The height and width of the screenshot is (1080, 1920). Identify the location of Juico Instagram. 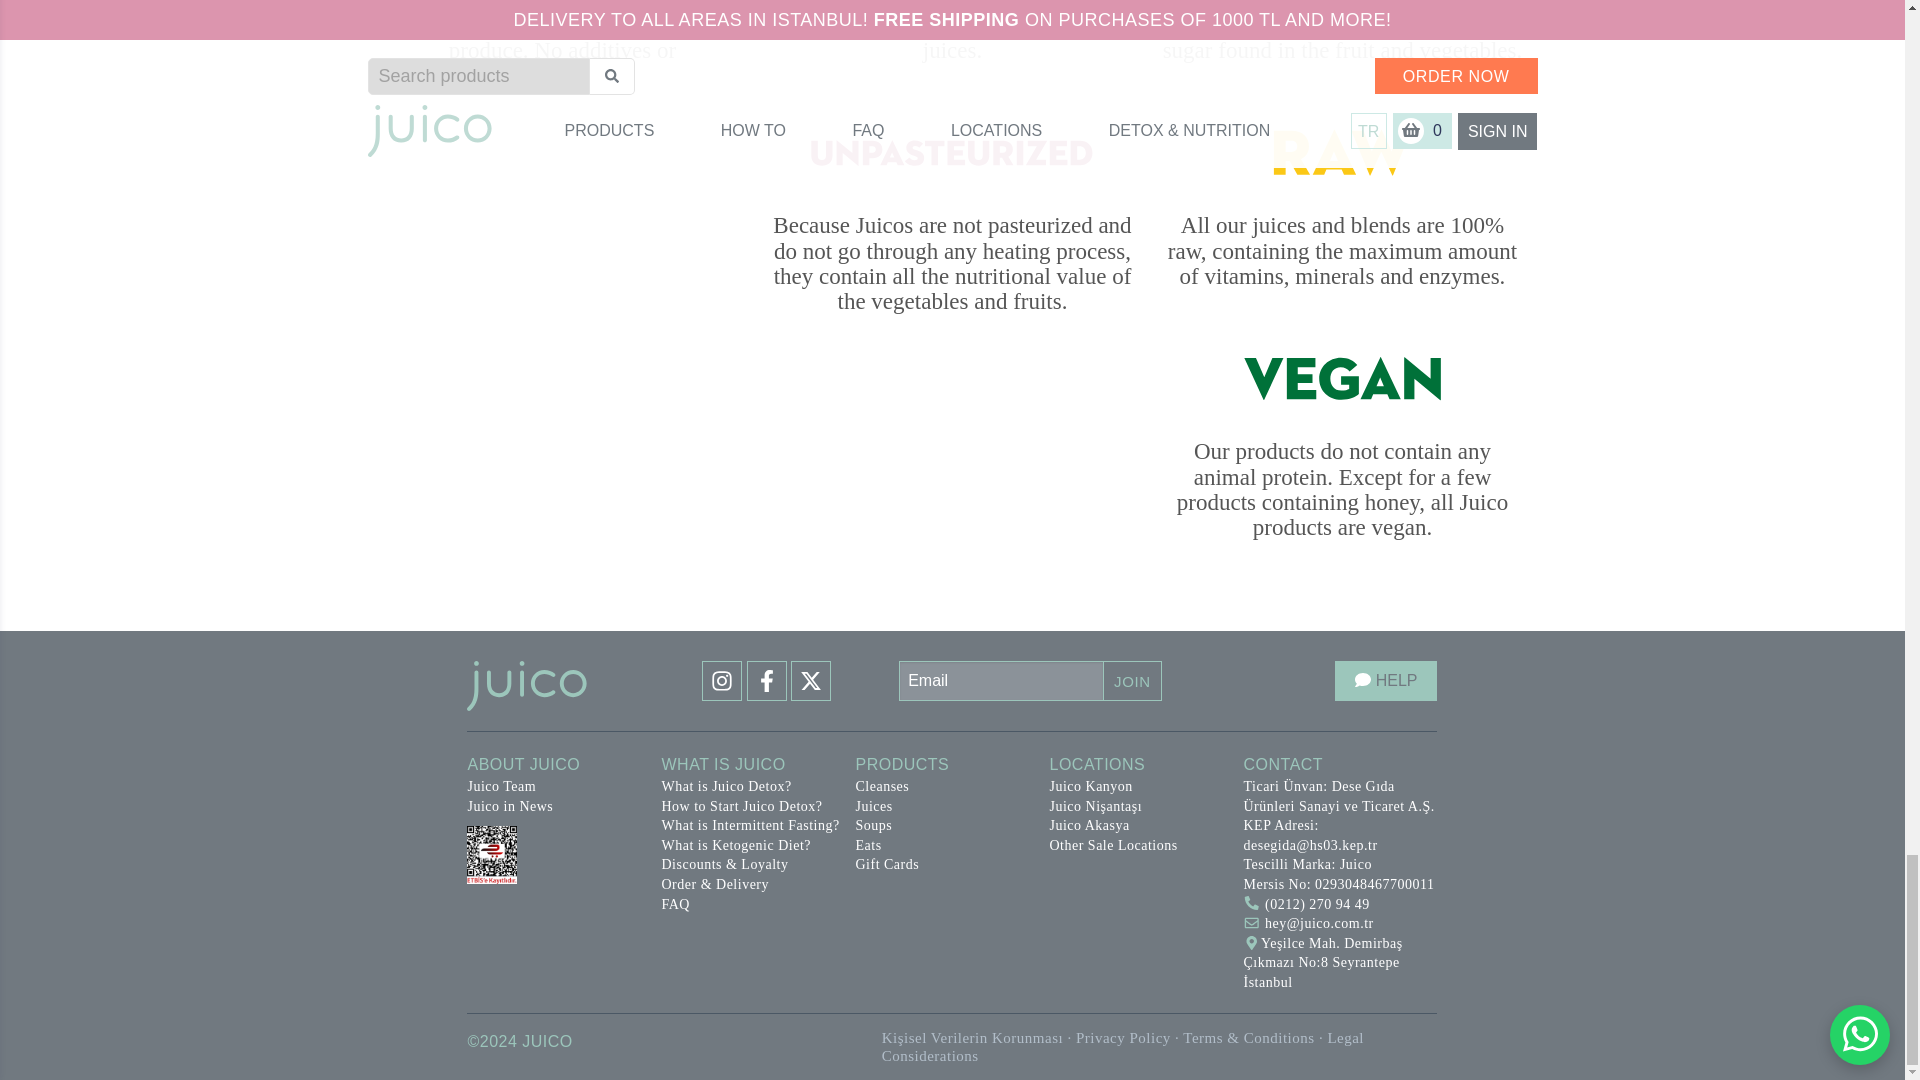
(724, 692).